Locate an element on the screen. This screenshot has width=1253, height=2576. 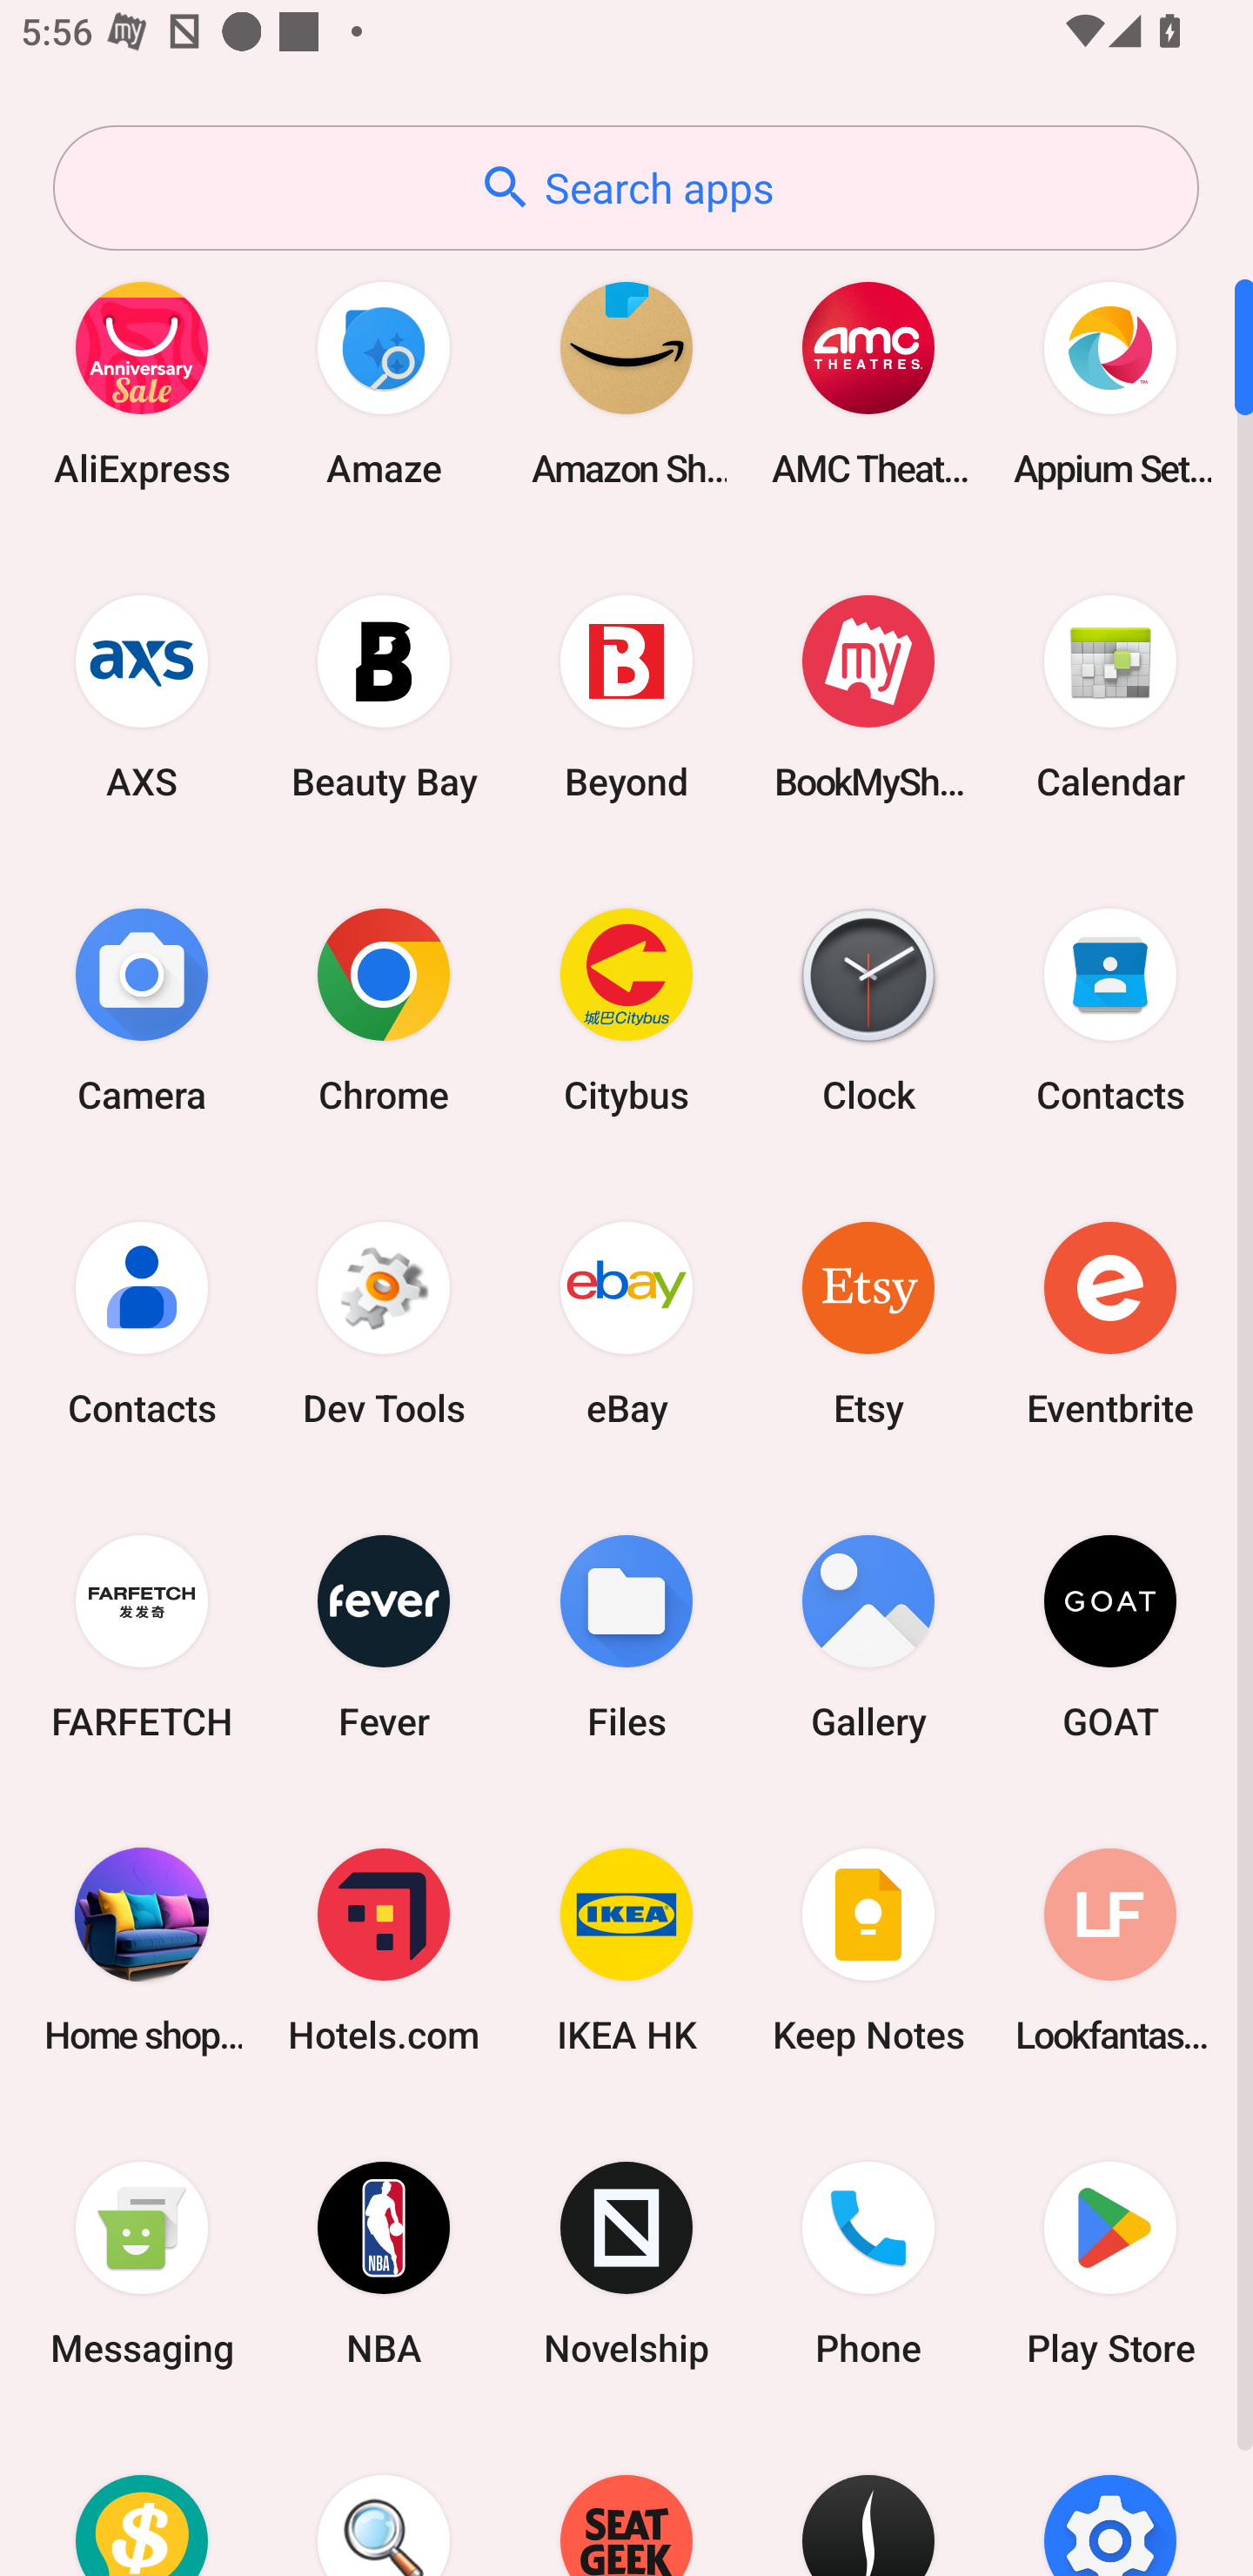
Sephora is located at coordinates (868, 2499).